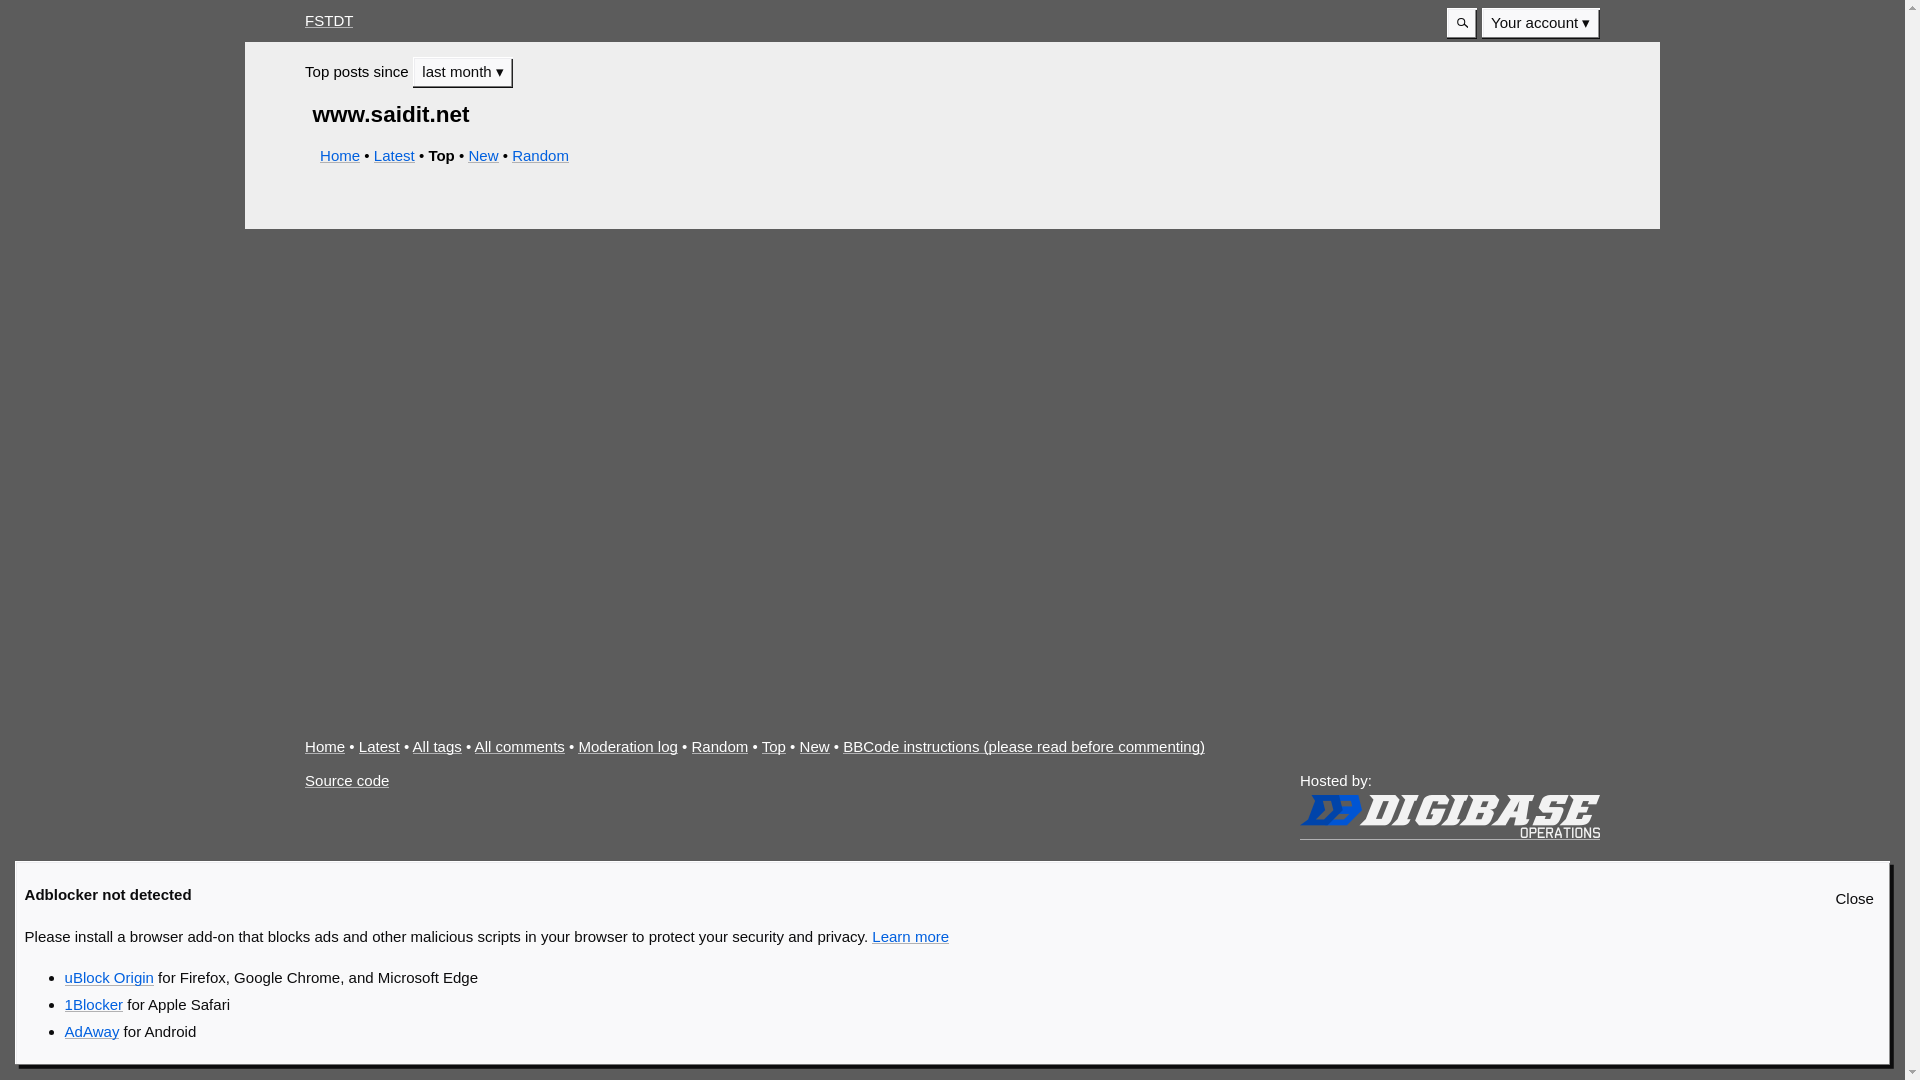 Image resolution: width=1920 pixels, height=1080 pixels. I want to click on Learn more, so click(910, 936).